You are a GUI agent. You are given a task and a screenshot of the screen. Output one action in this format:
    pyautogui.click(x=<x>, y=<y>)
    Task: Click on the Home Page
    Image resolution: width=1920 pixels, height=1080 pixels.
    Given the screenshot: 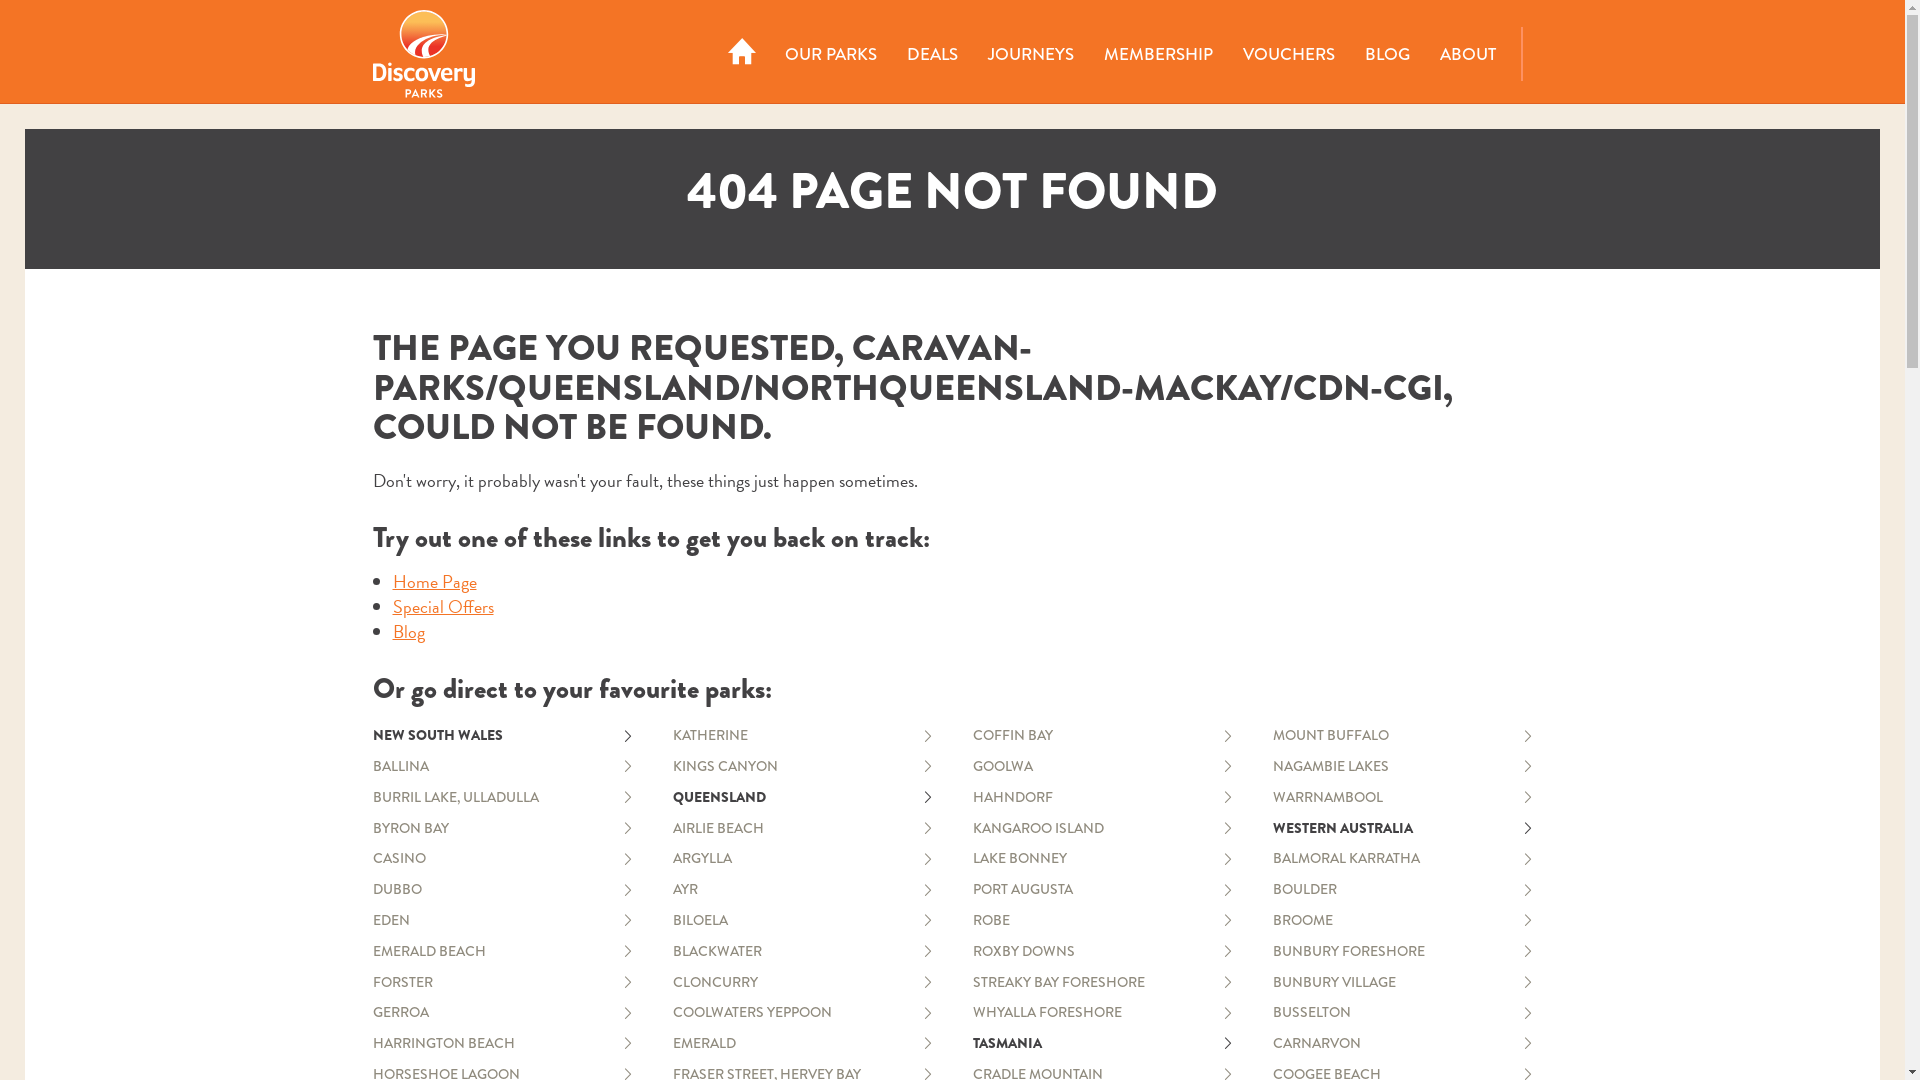 What is the action you would take?
    pyautogui.click(x=434, y=582)
    